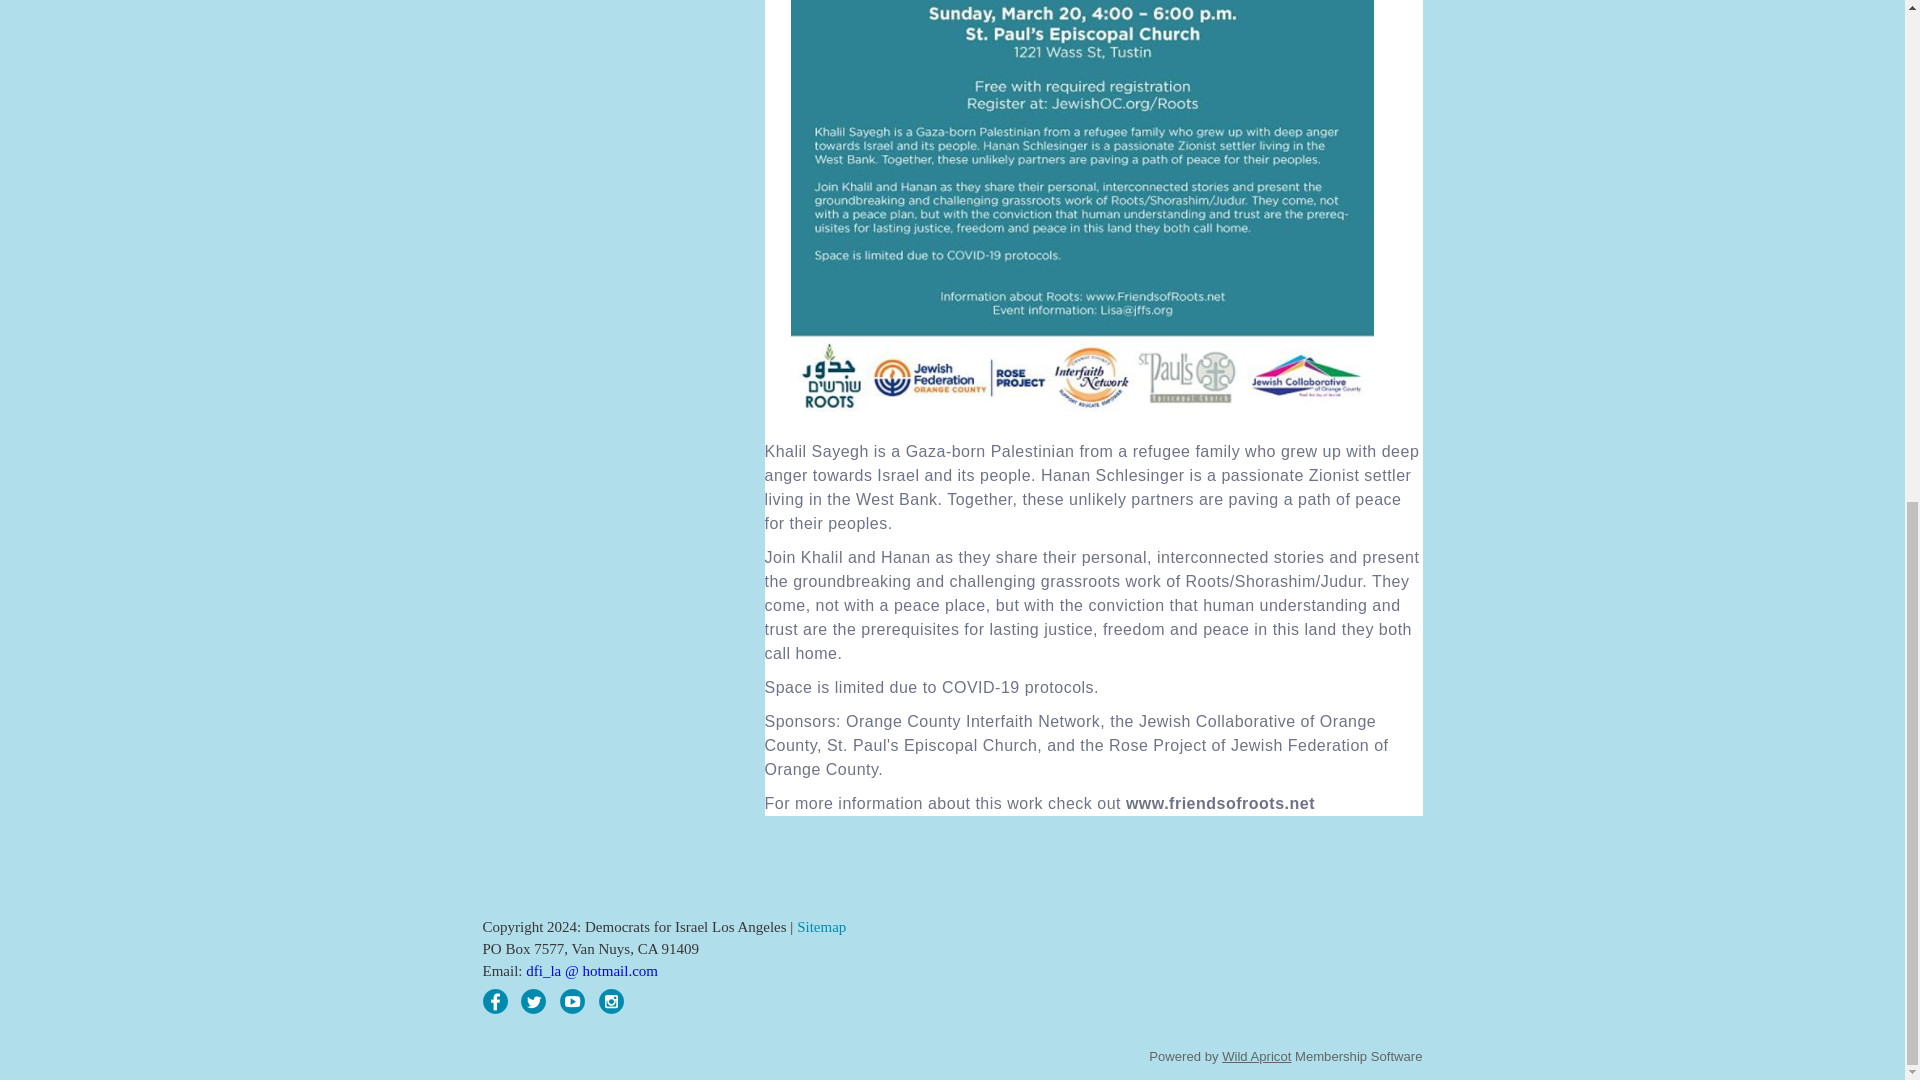 This screenshot has height=1080, width=1920. Describe the element at coordinates (532, 1002) in the screenshot. I see `Twitter` at that location.